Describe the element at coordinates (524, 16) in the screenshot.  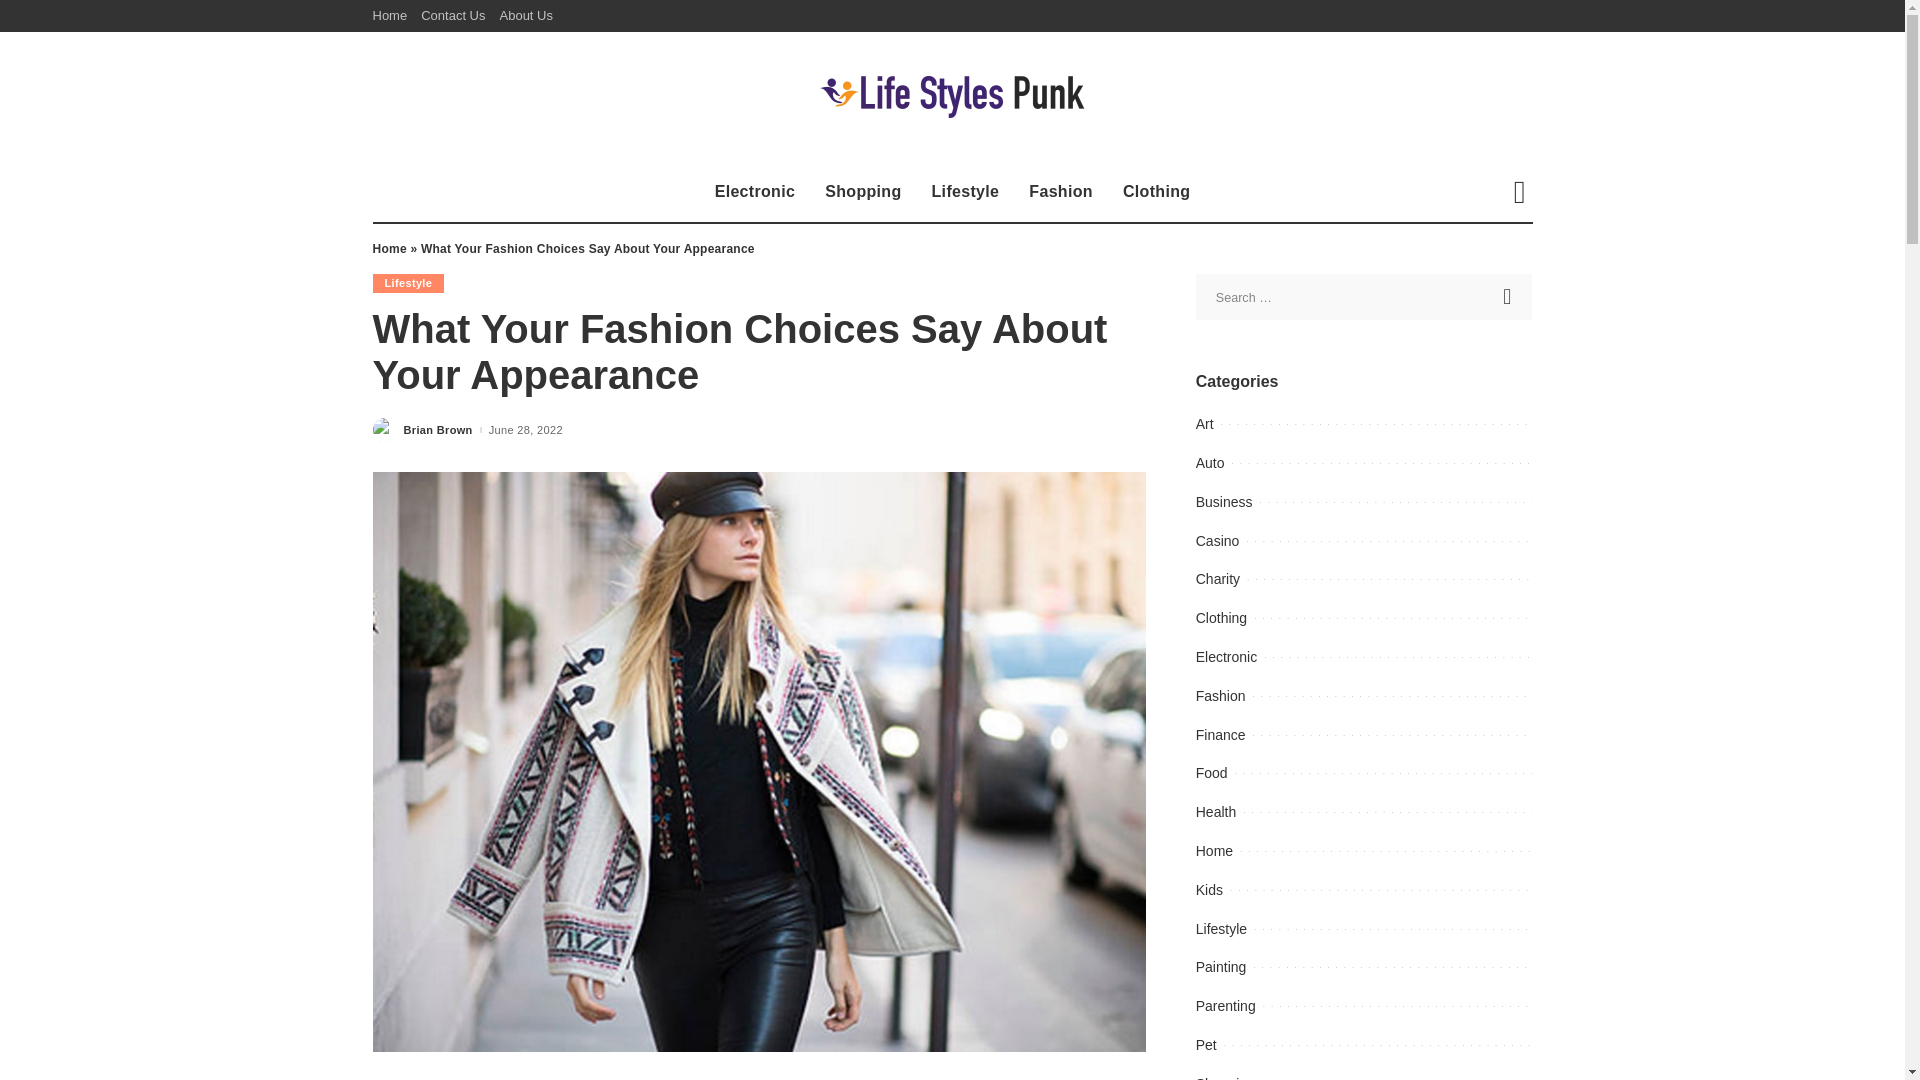
I see `About Us` at that location.